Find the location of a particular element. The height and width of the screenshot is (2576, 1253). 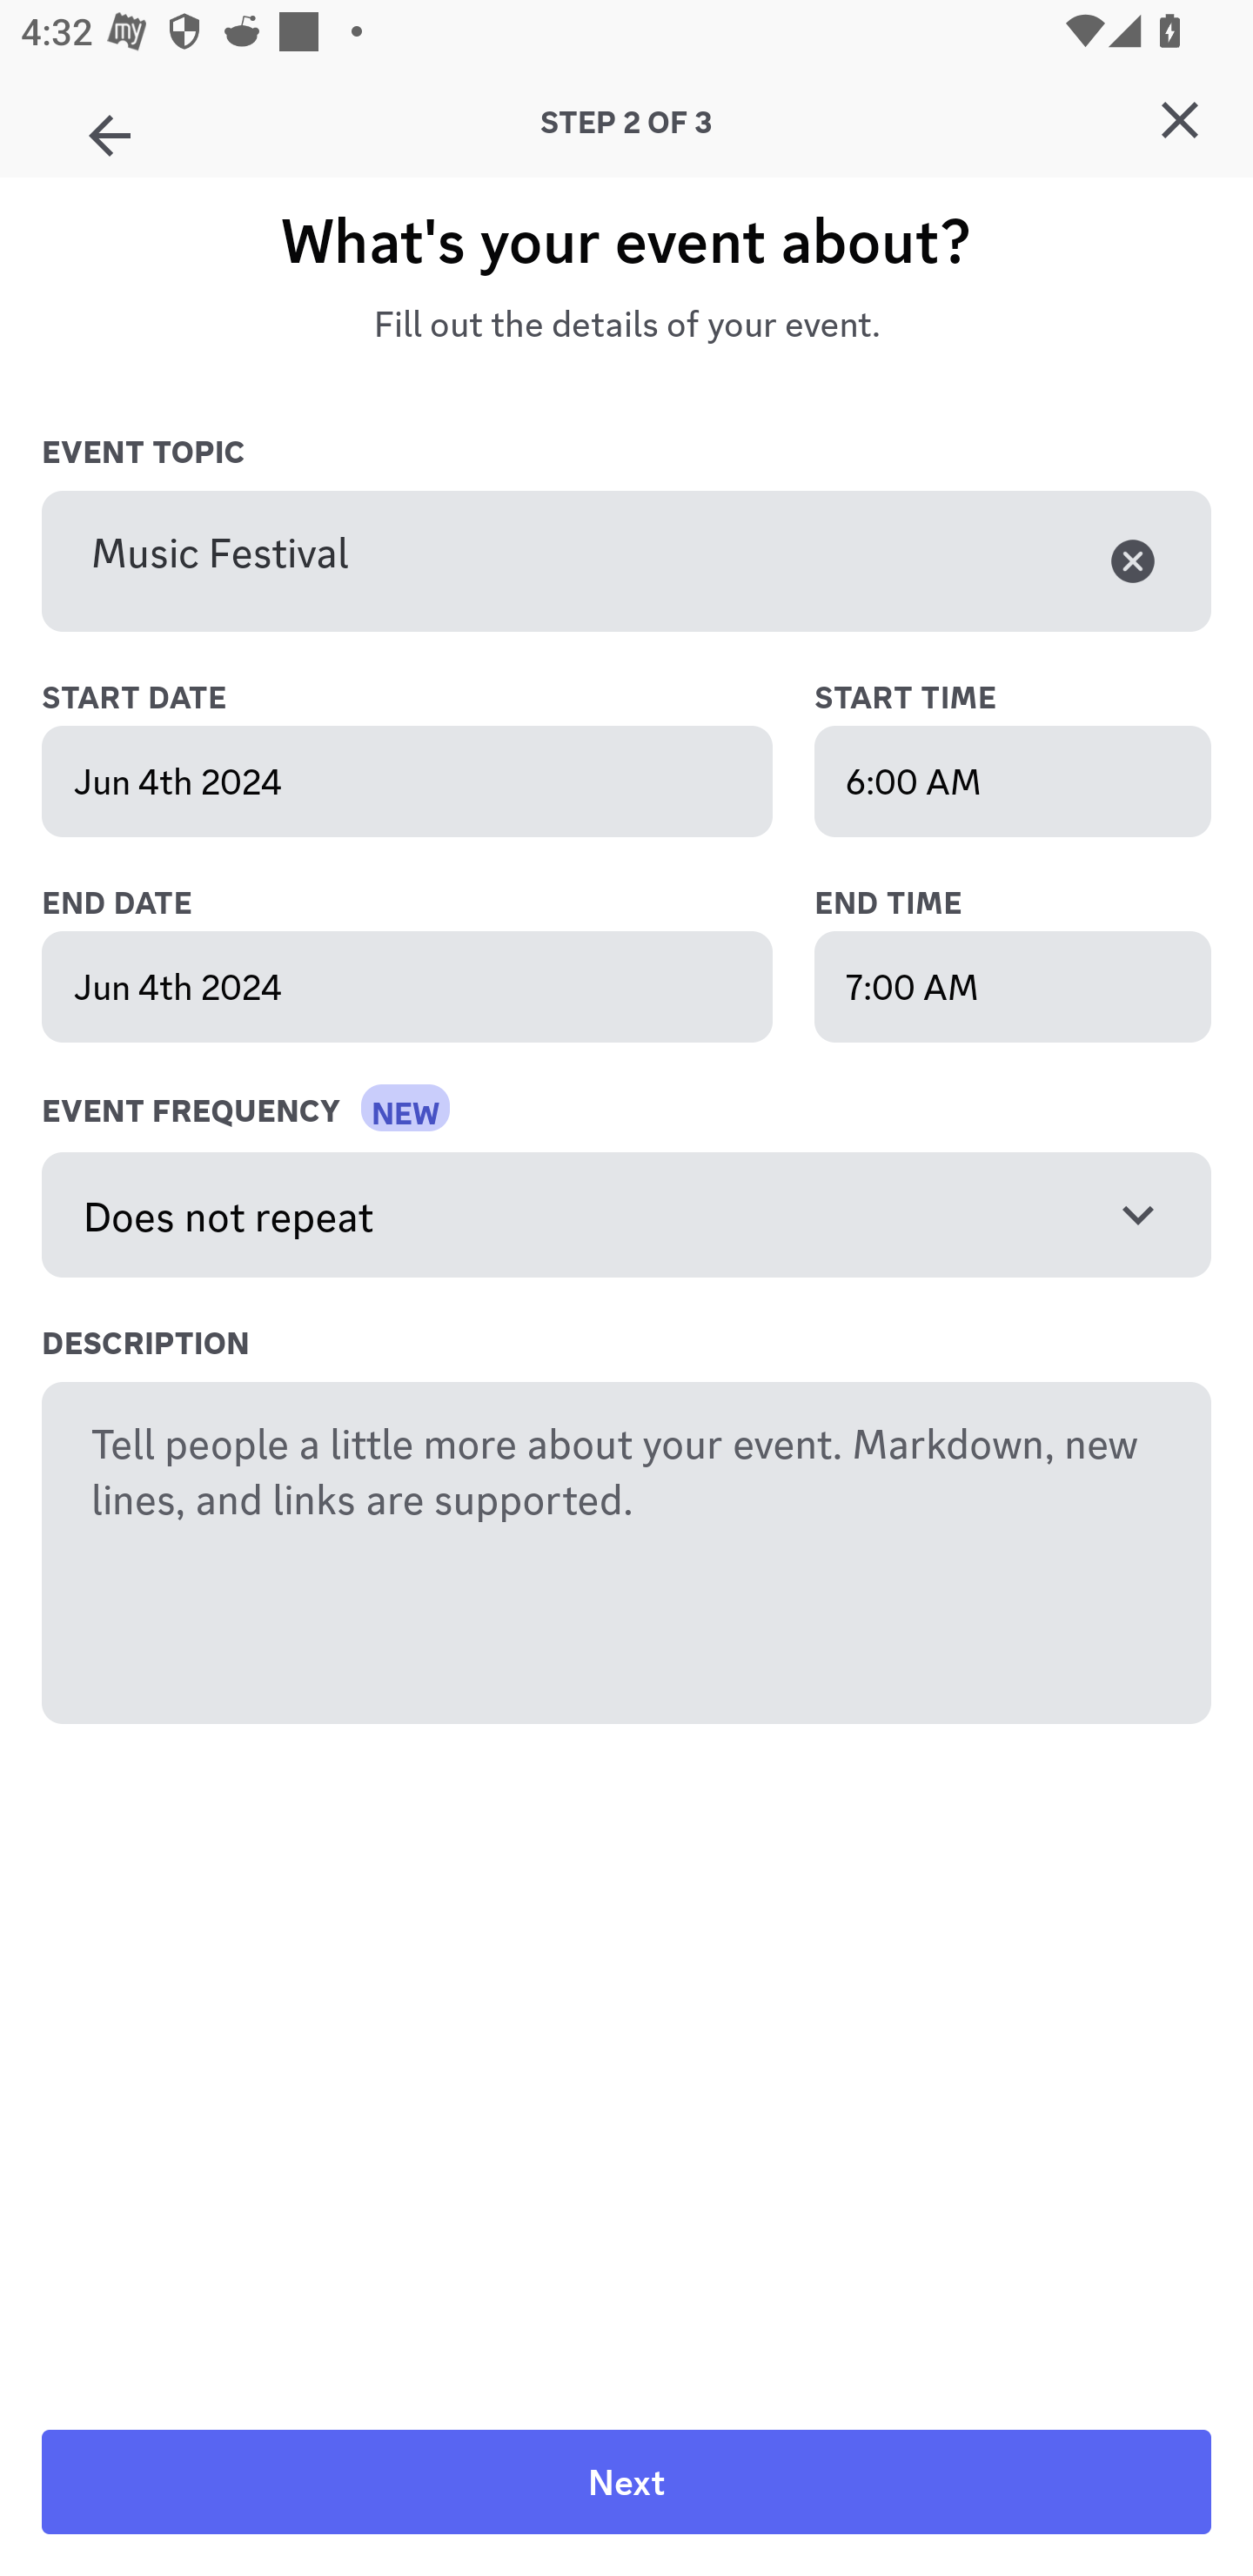

End Time, 7:00 AM 7:00 AM is located at coordinates (1013, 986).